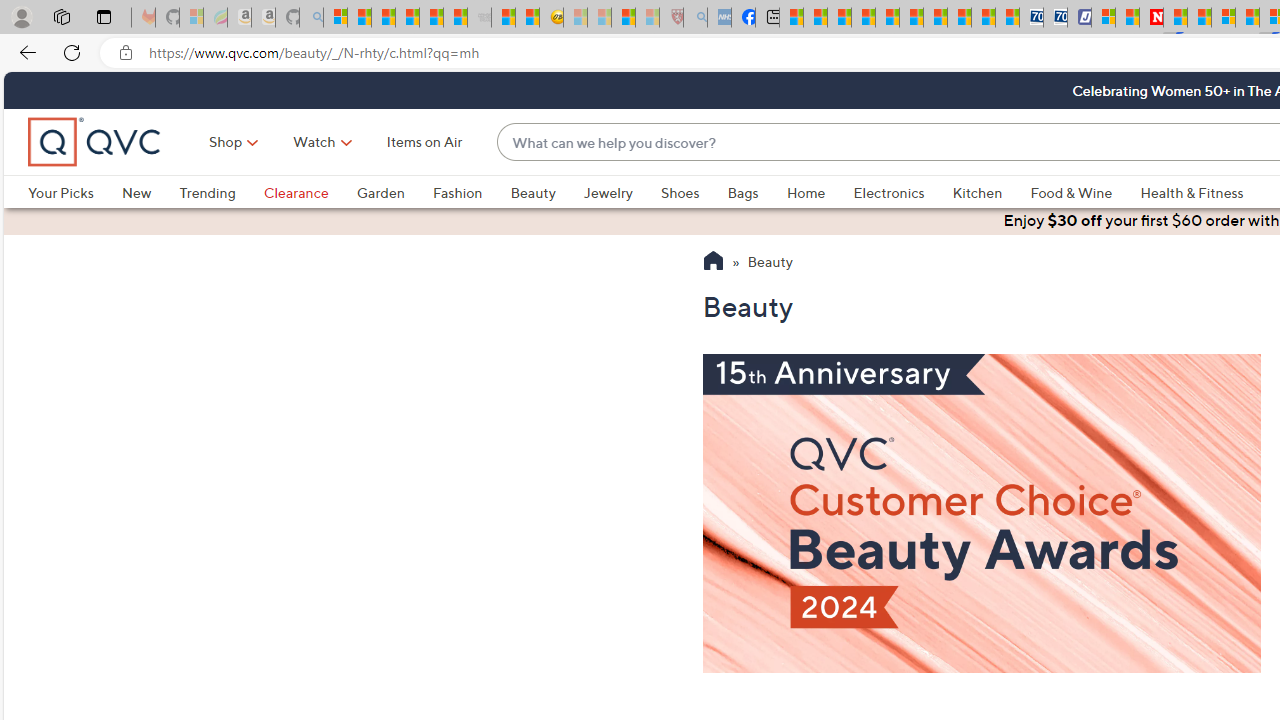 The image size is (1280, 720). What do you see at coordinates (1192, 192) in the screenshot?
I see `Health & Fitness` at bounding box center [1192, 192].